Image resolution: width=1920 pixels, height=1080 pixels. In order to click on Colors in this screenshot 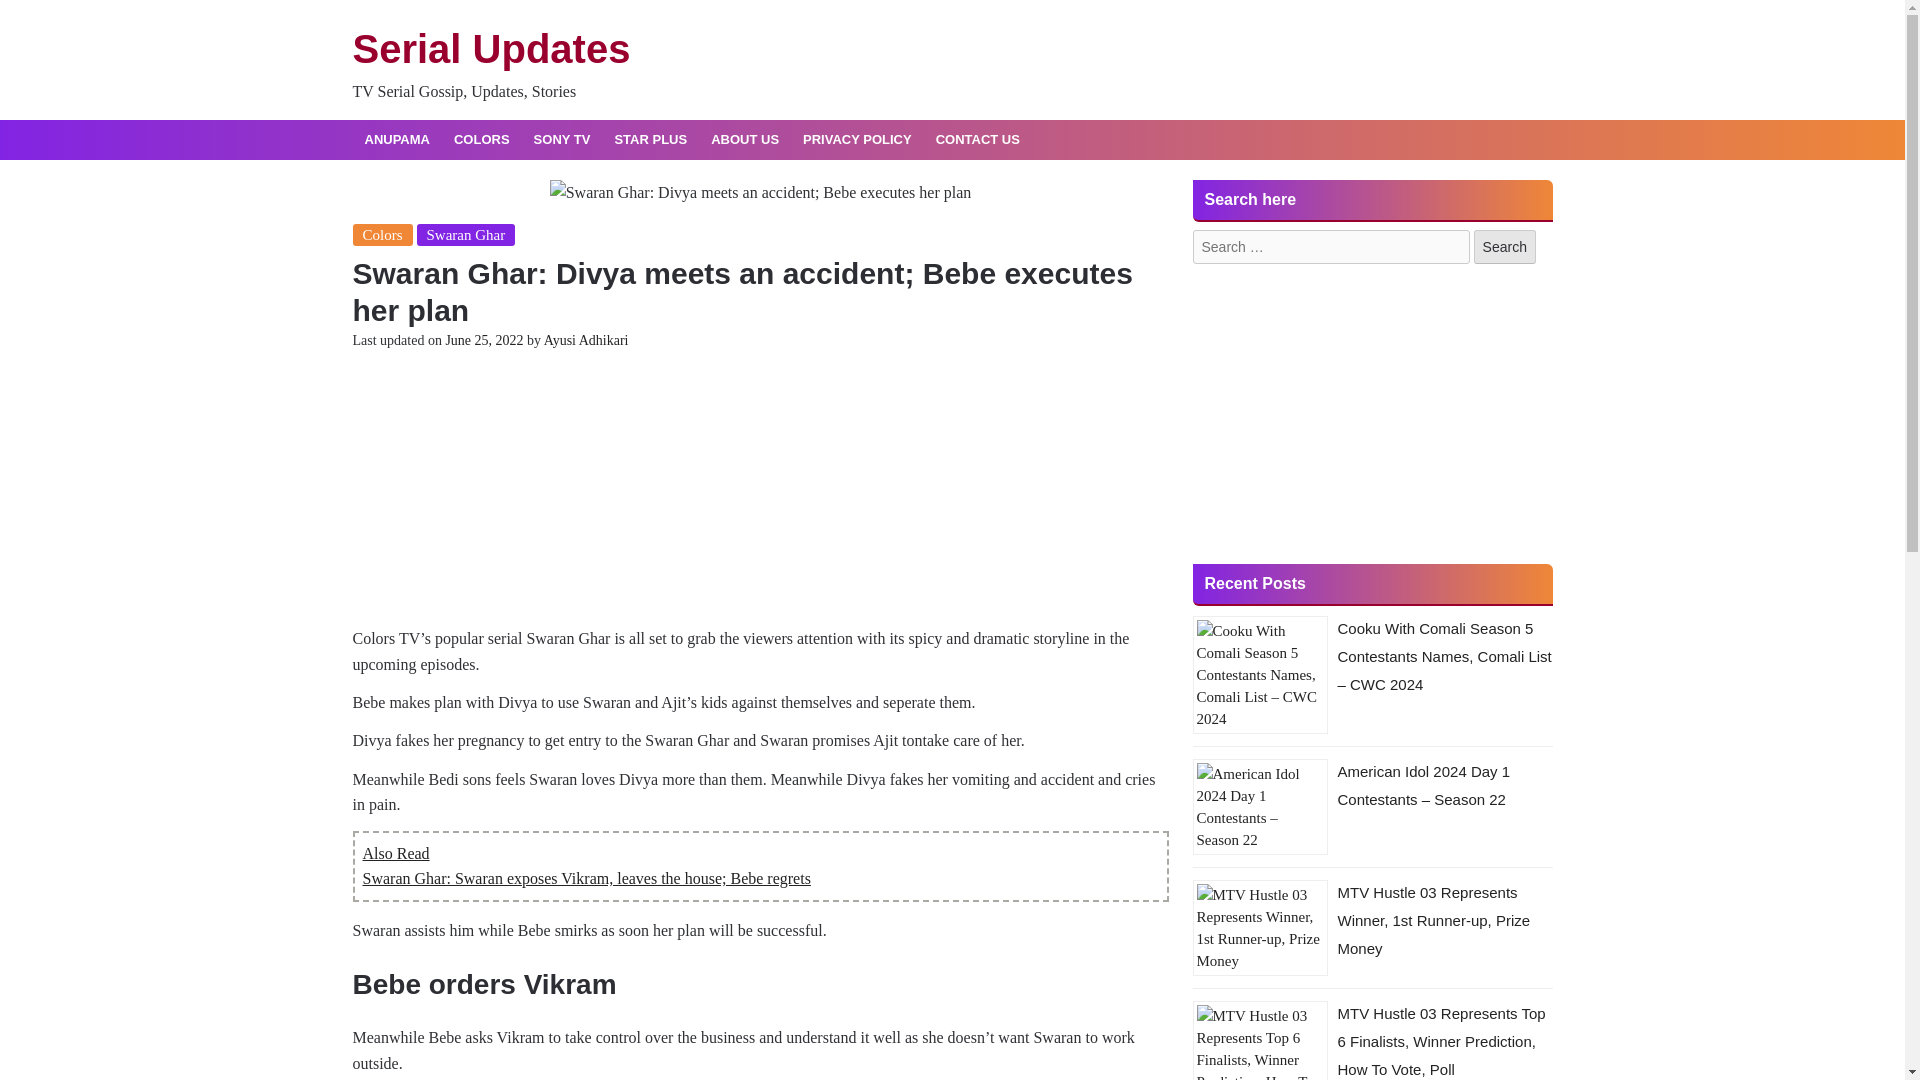, I will do `click(382, 234)`.